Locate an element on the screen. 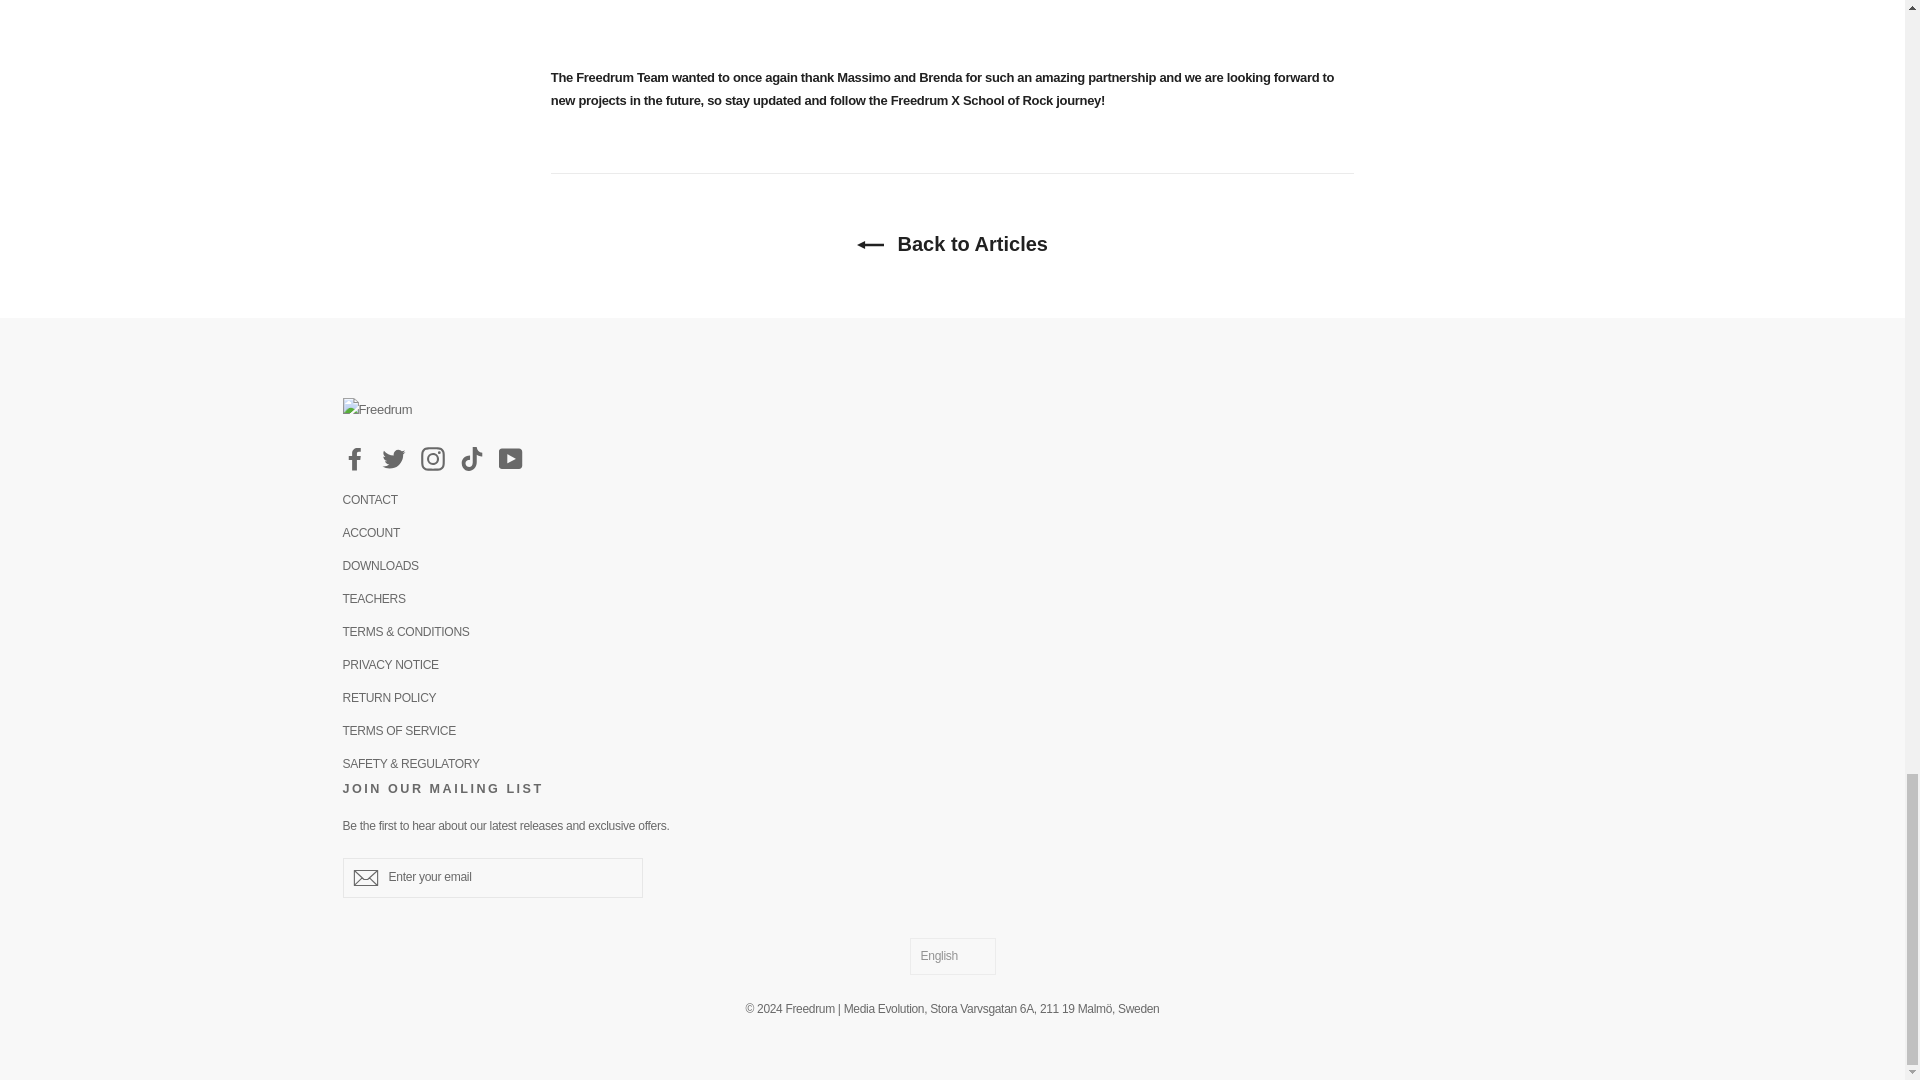  YouTube is located at coordinates (510, 459).